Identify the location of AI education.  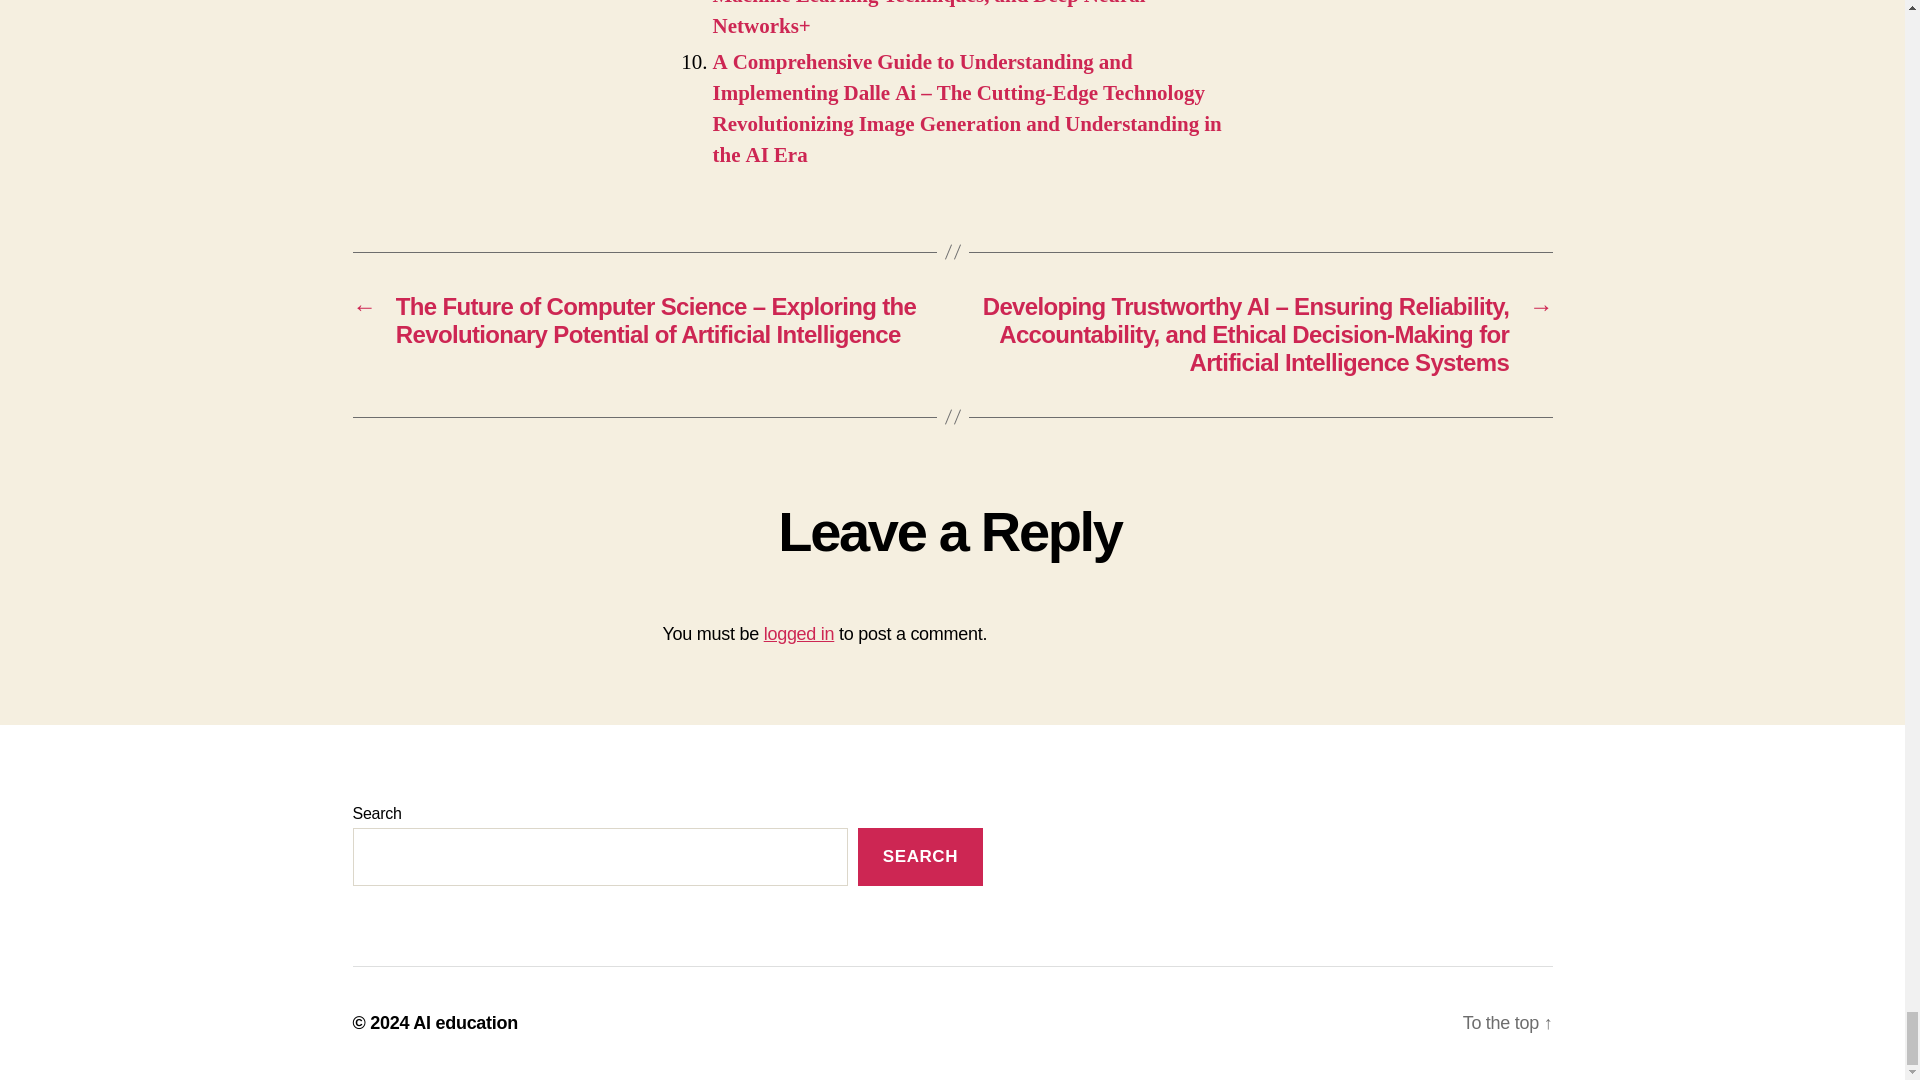
(465, 1022).